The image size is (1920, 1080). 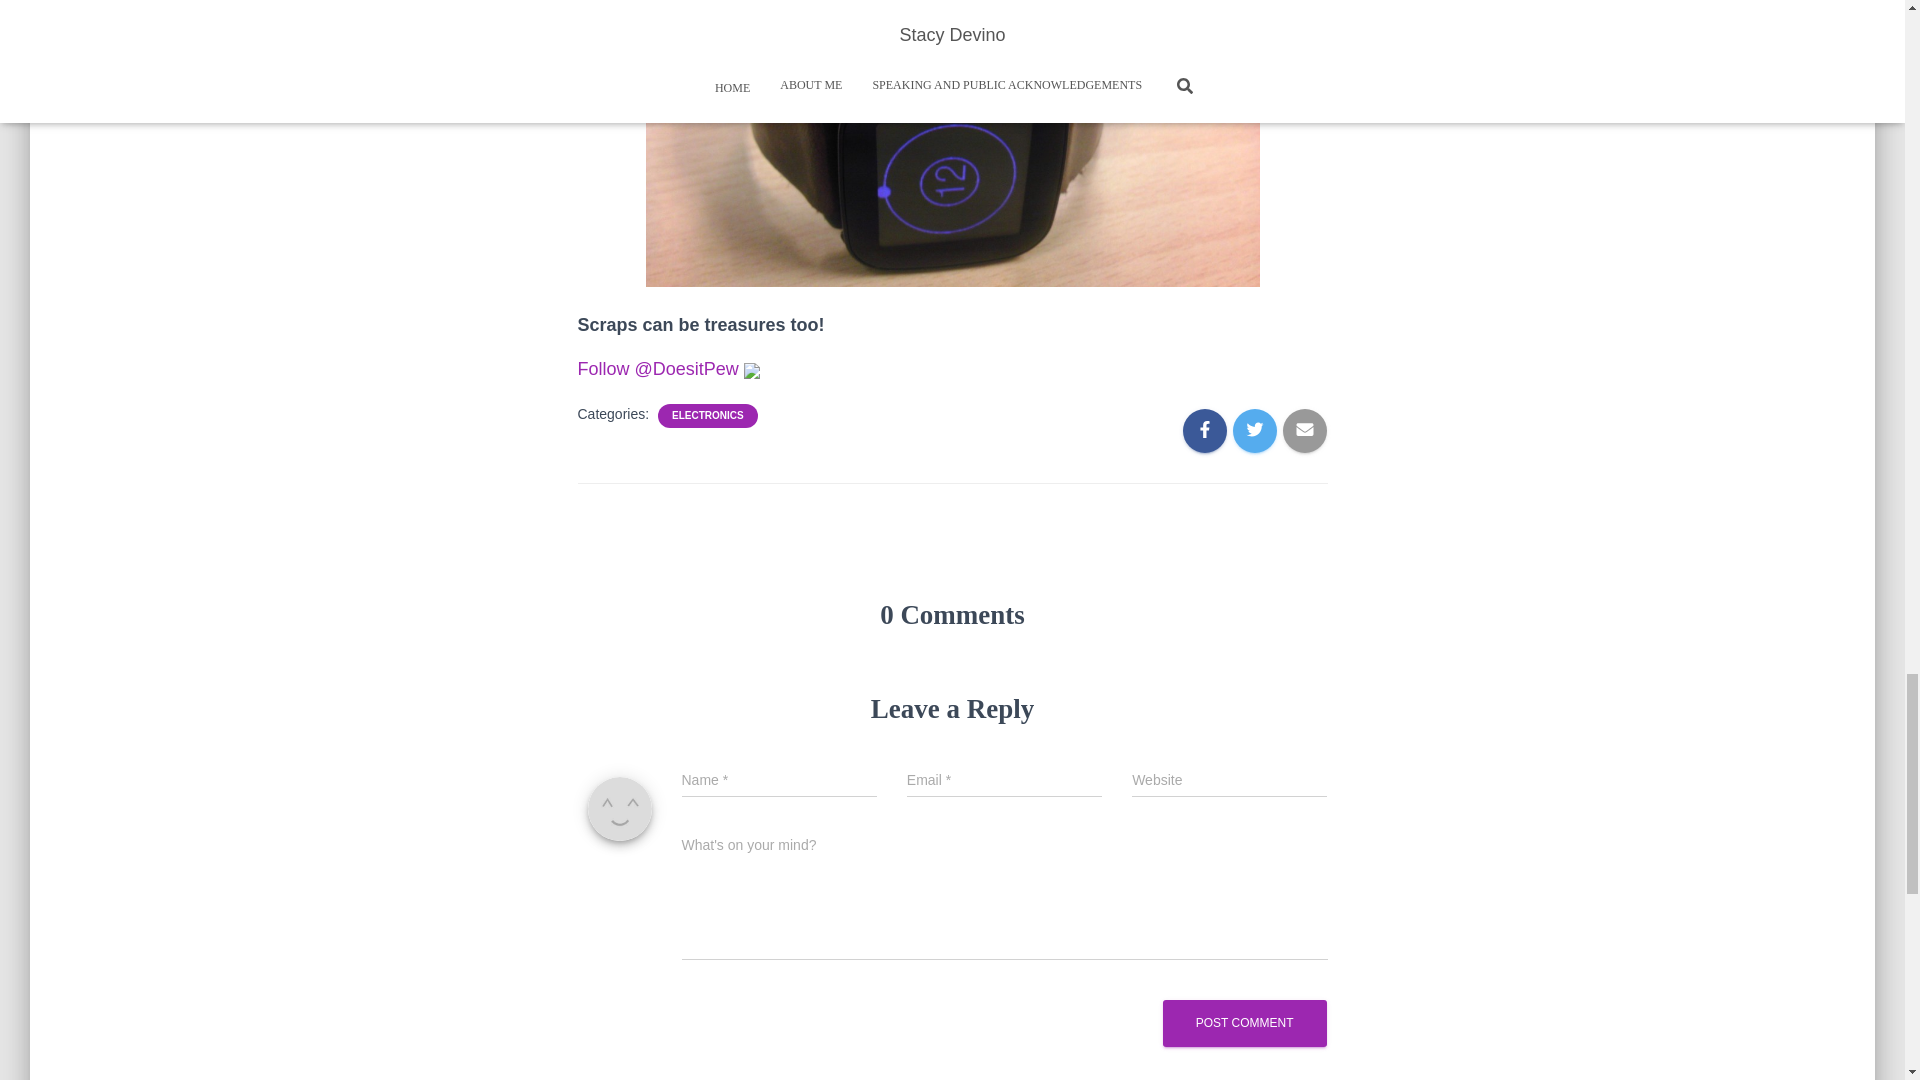 What do you see at coordinates (708, 416) in the screenshot?
I see `ELECTRONICS` at bounding box center [708, 416].